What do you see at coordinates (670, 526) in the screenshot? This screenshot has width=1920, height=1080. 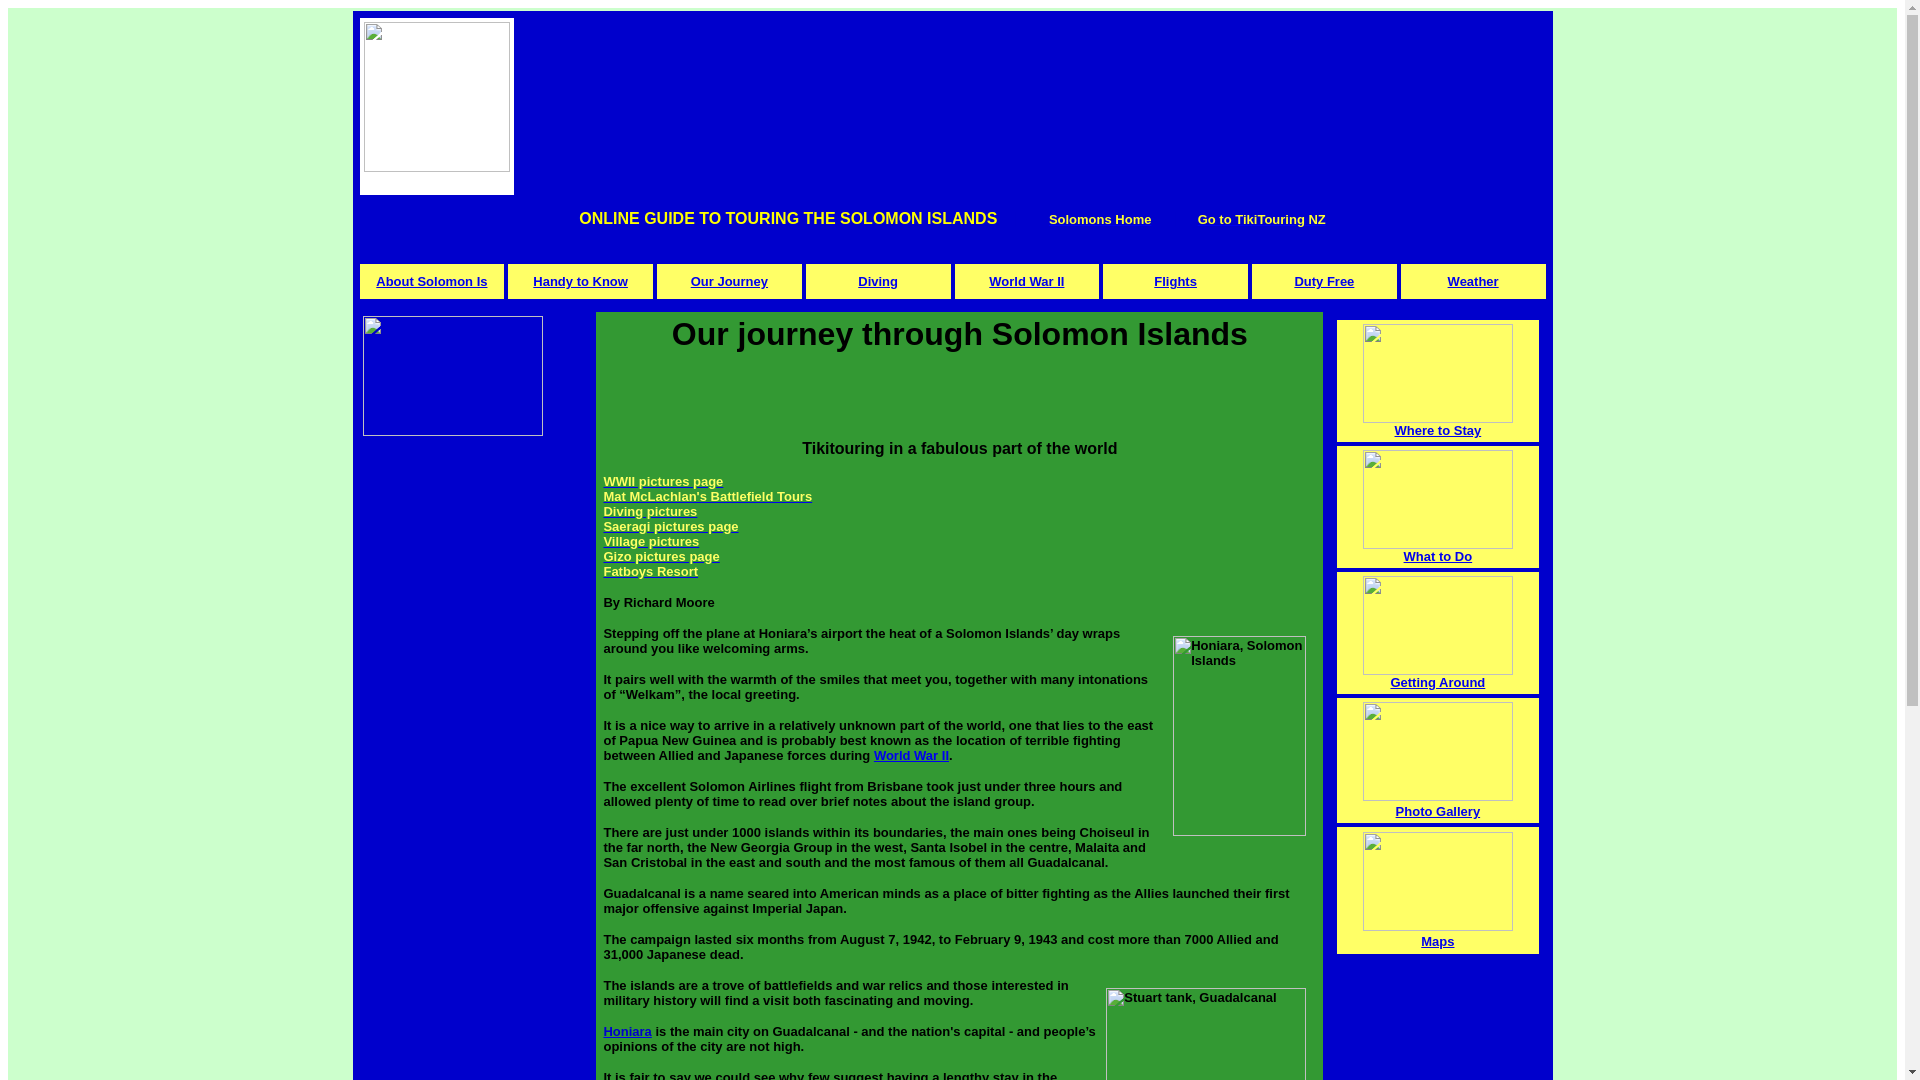 I see `Saeragi pictures page` at bounding box center [670, 526].